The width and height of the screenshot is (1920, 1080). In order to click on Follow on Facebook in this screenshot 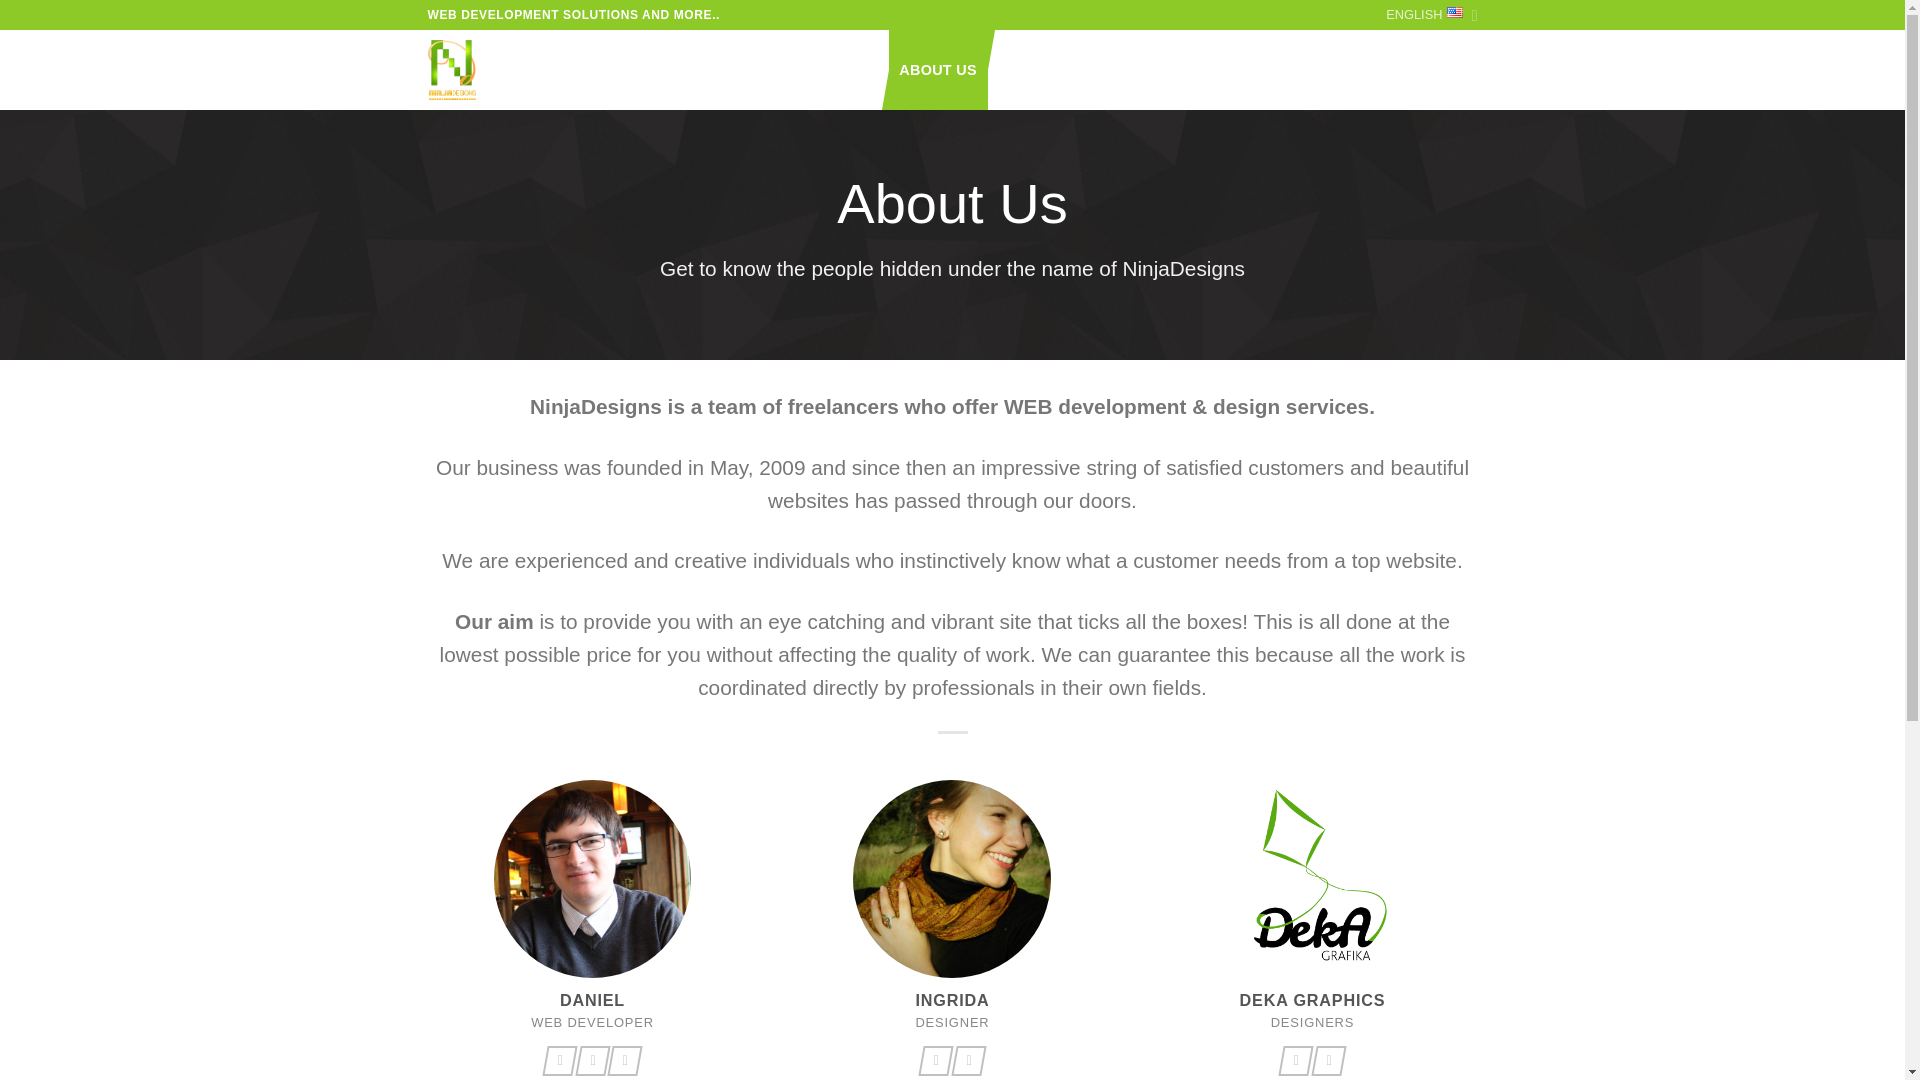, I will do `click(556, 1060)`.